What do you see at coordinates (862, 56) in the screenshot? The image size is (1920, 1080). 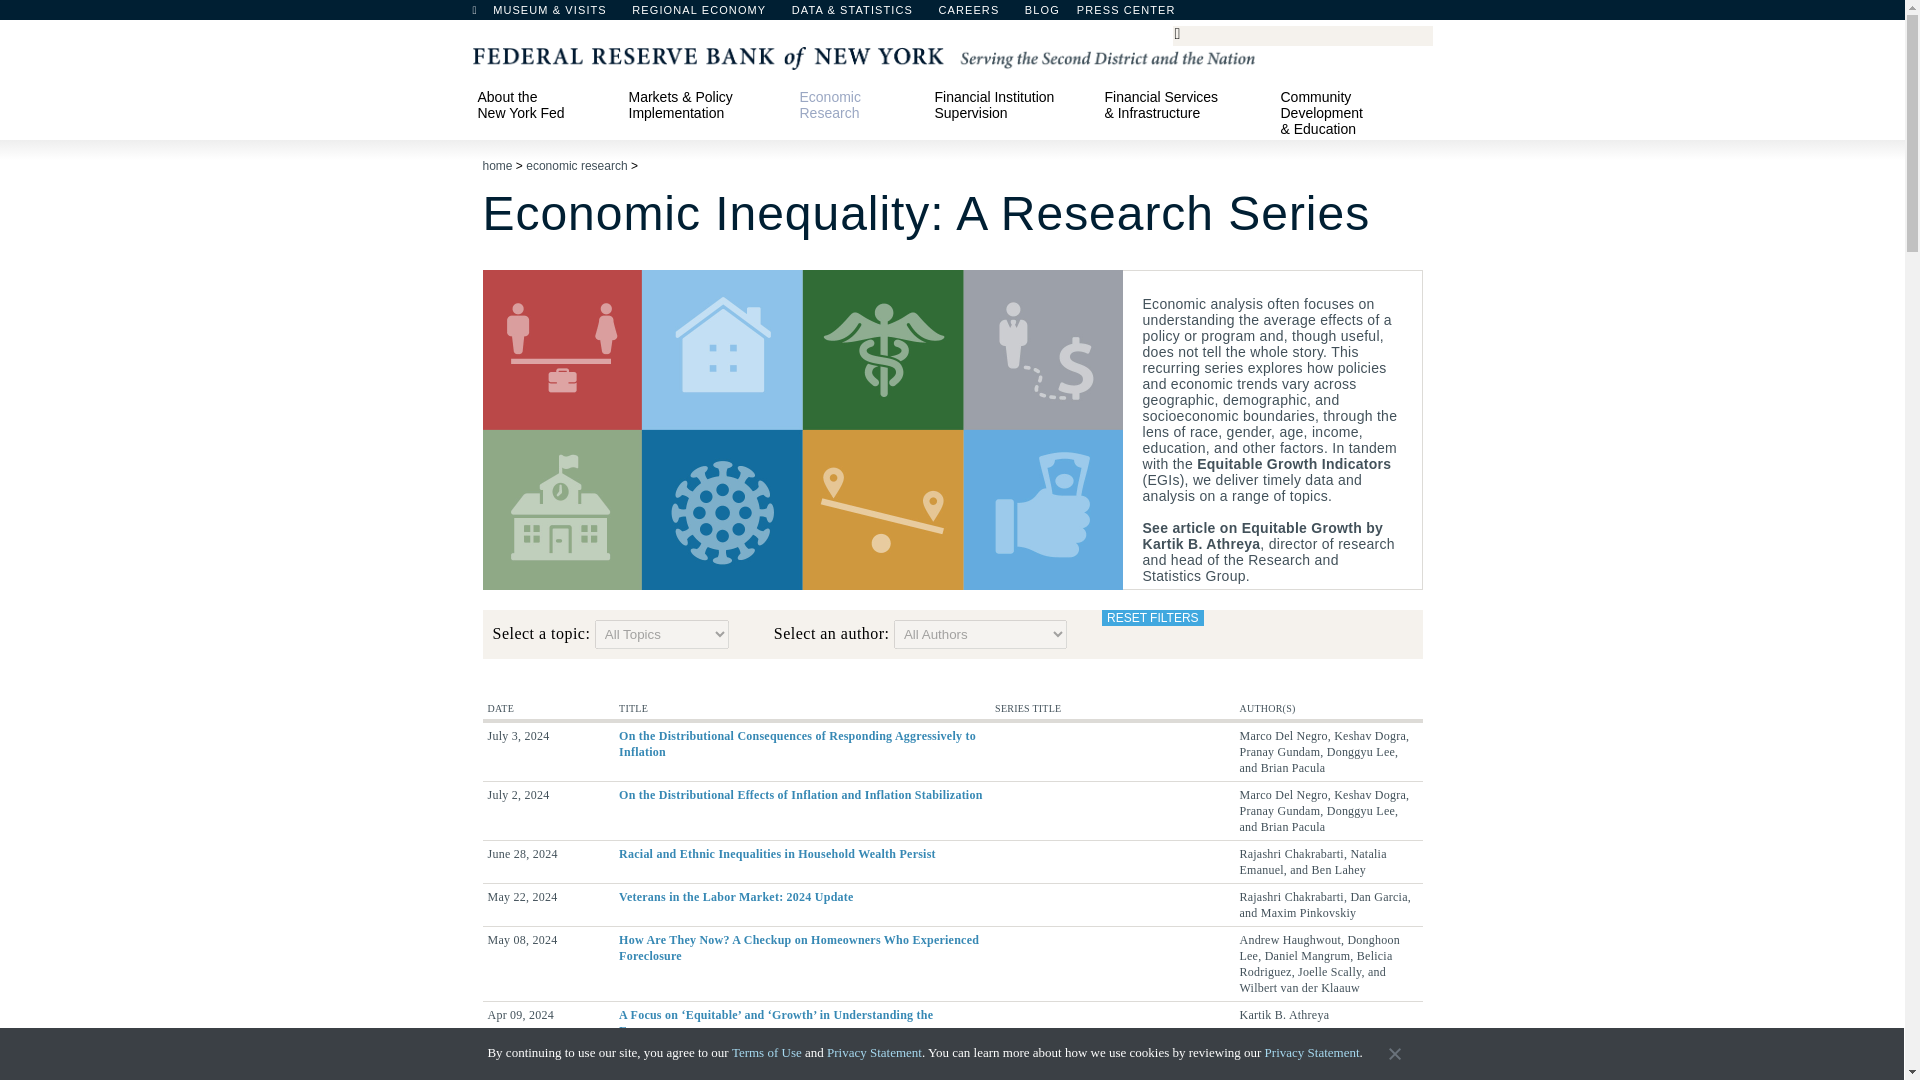 I see `Federal Reserve Bank of New York` at bounding box center [862, 56].